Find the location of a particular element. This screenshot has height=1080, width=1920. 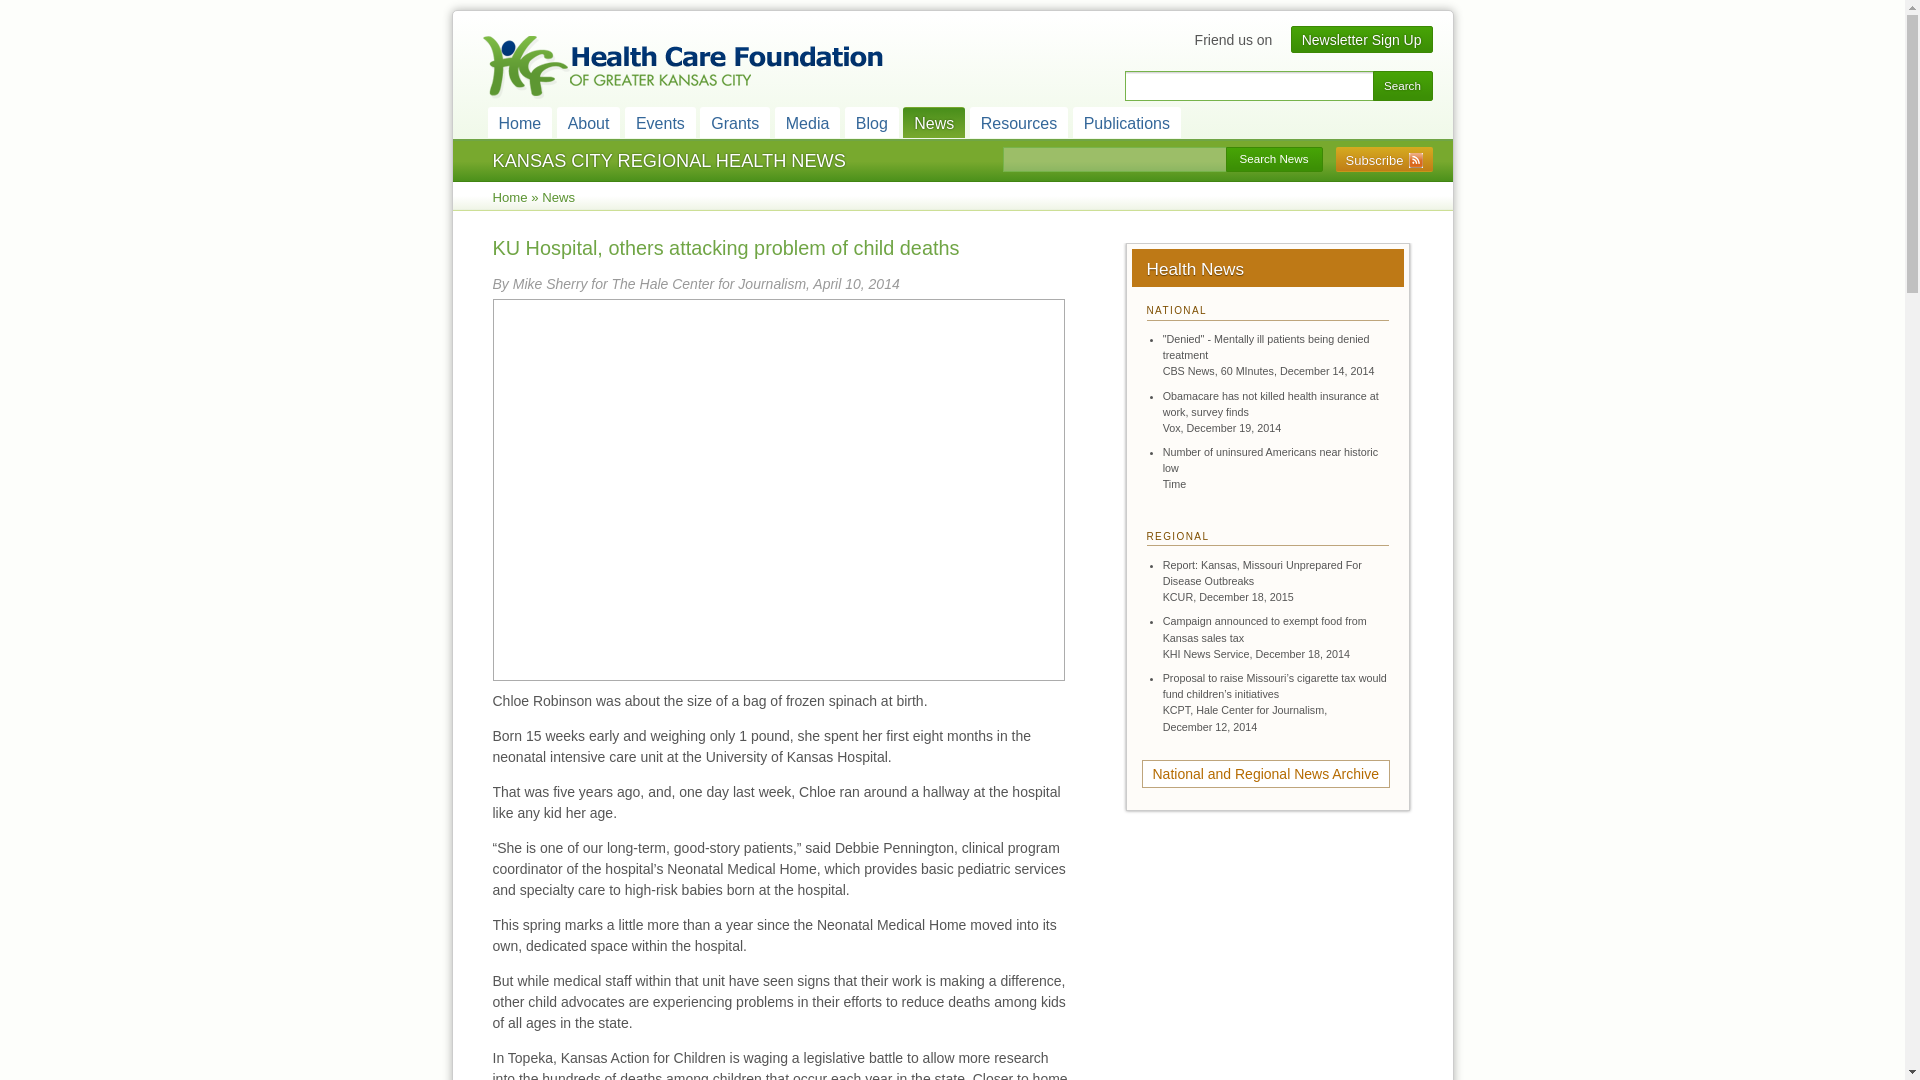

Grants is located at coordinates (734, 122).